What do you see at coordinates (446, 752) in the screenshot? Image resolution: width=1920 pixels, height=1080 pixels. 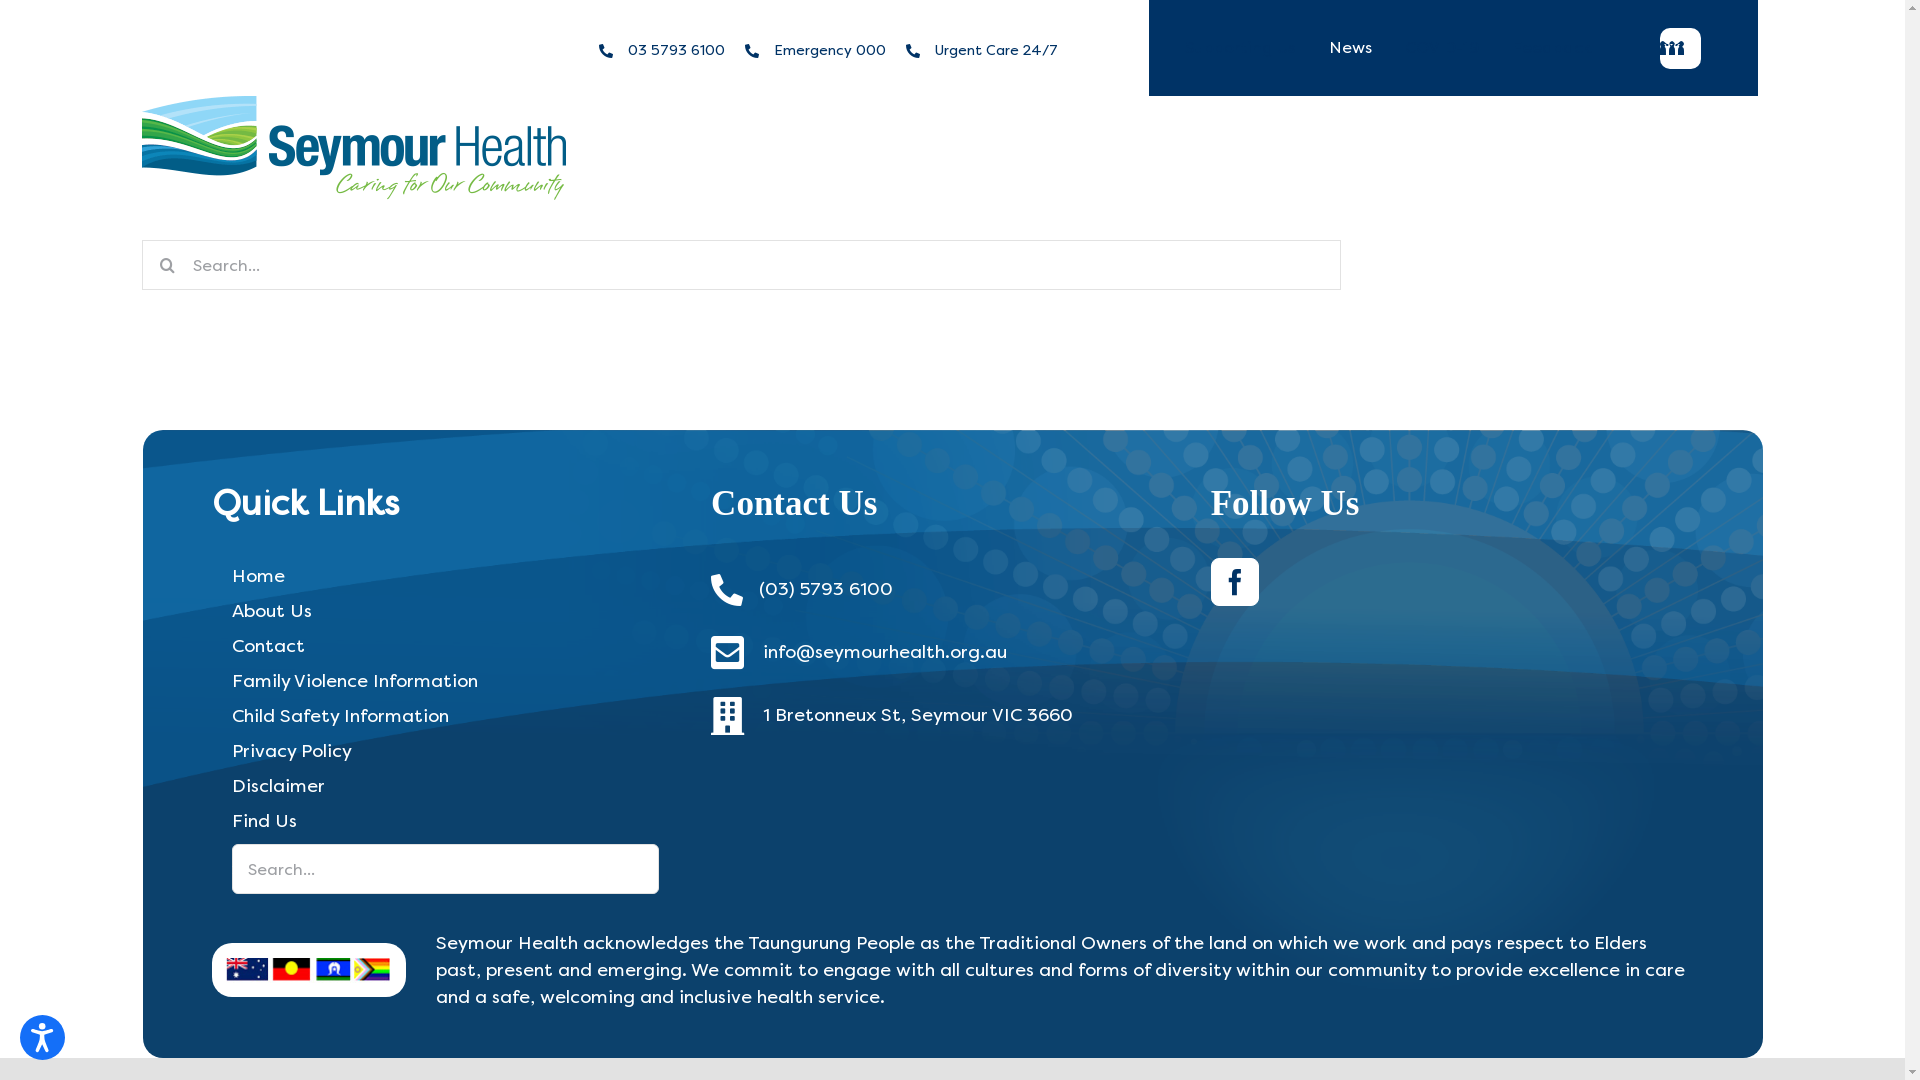 I see `Privacy Policy` at bounding box center [446, 752].